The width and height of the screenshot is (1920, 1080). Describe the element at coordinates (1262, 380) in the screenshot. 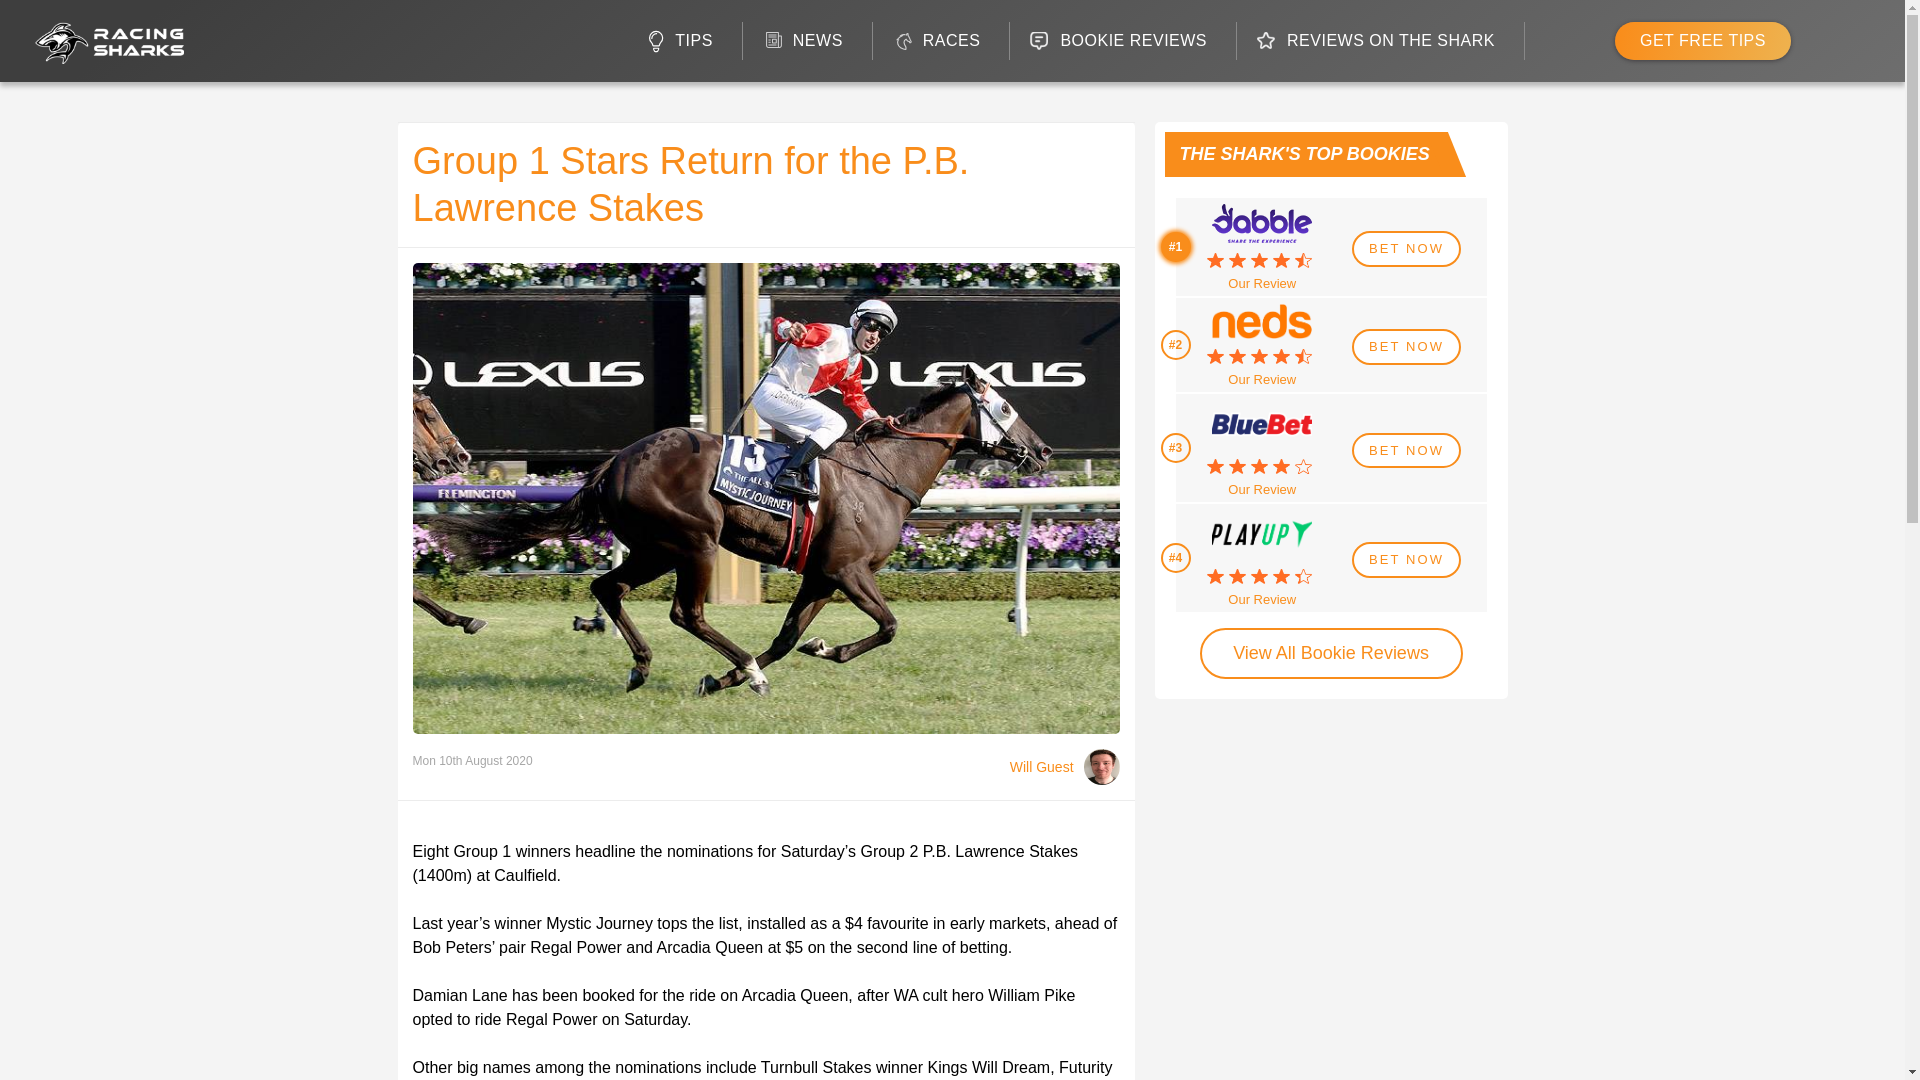

I see `Our Review` at that location.